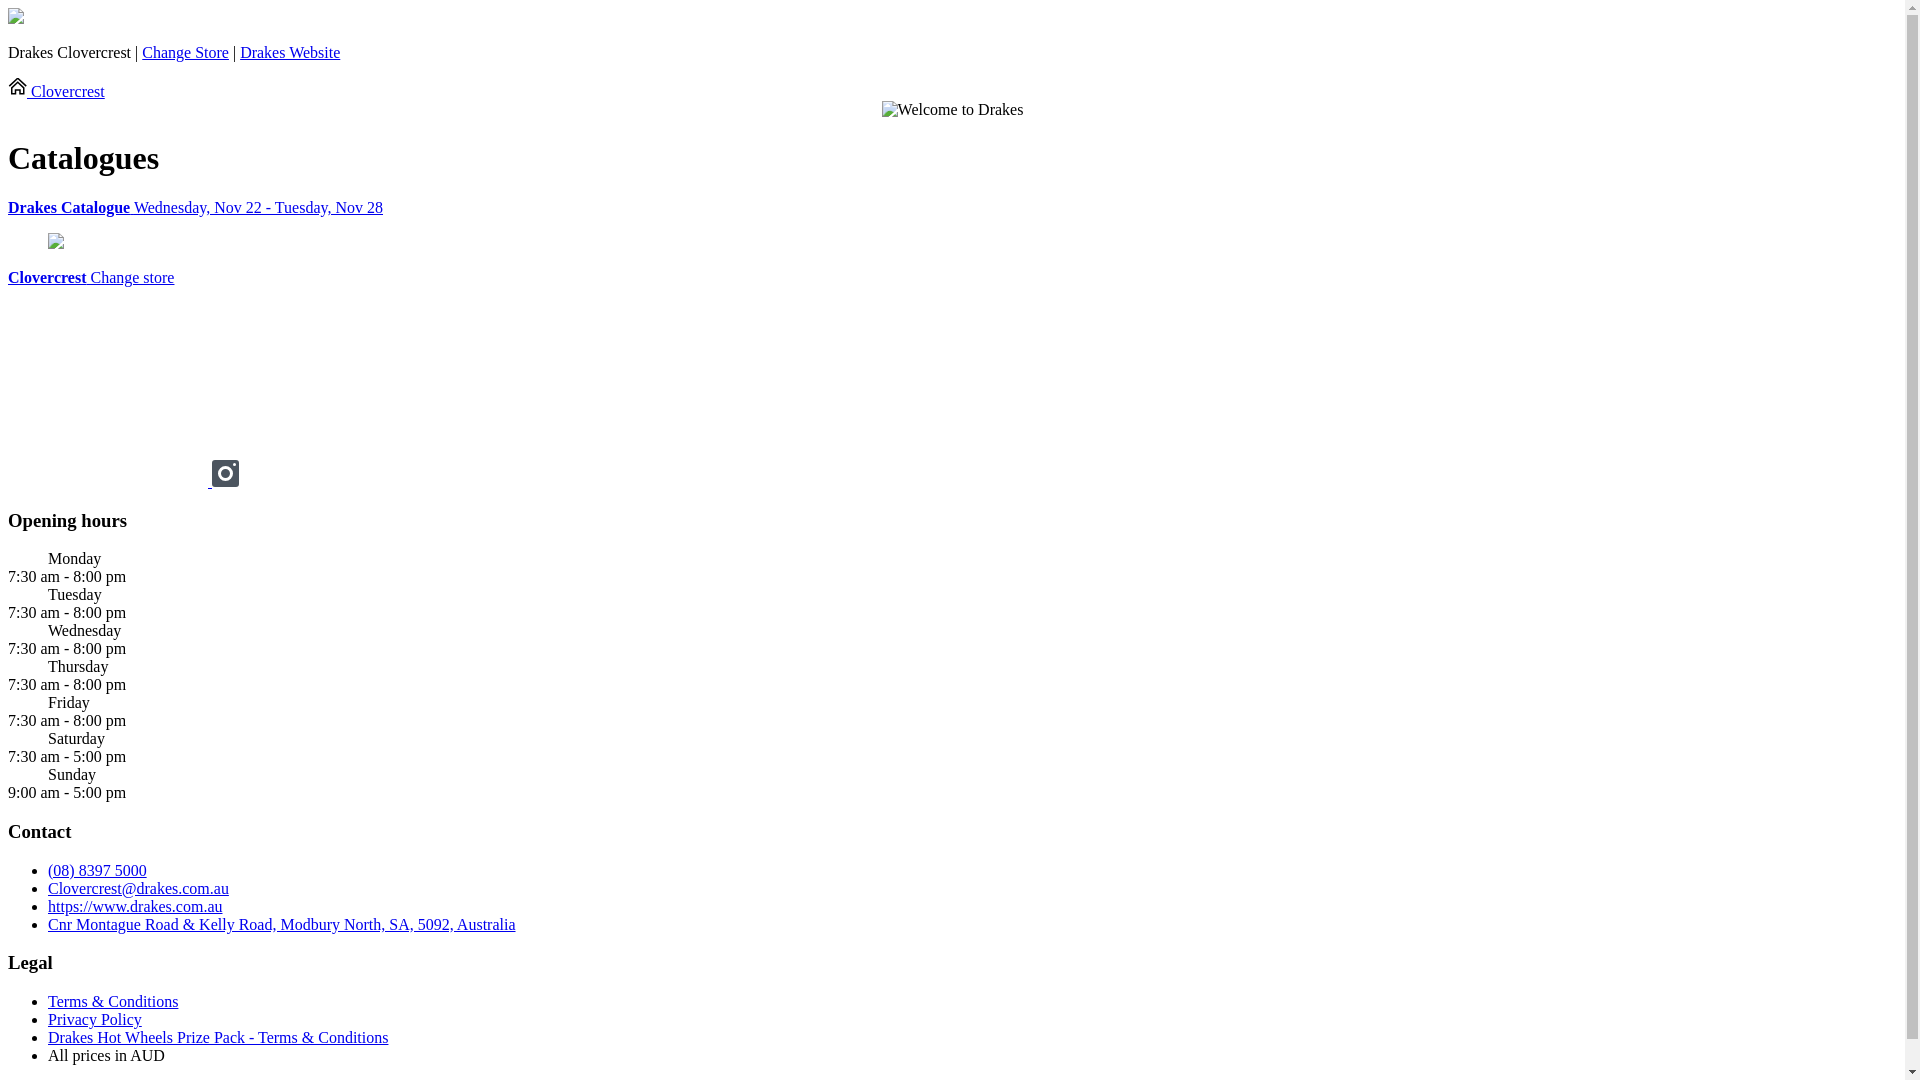 The width and height of the screenshot is (1920, 1080). I want to click on Drakes Catalogue Wednesday, Nov 22 - Tuesday, Nov 28, so click(952, 208).